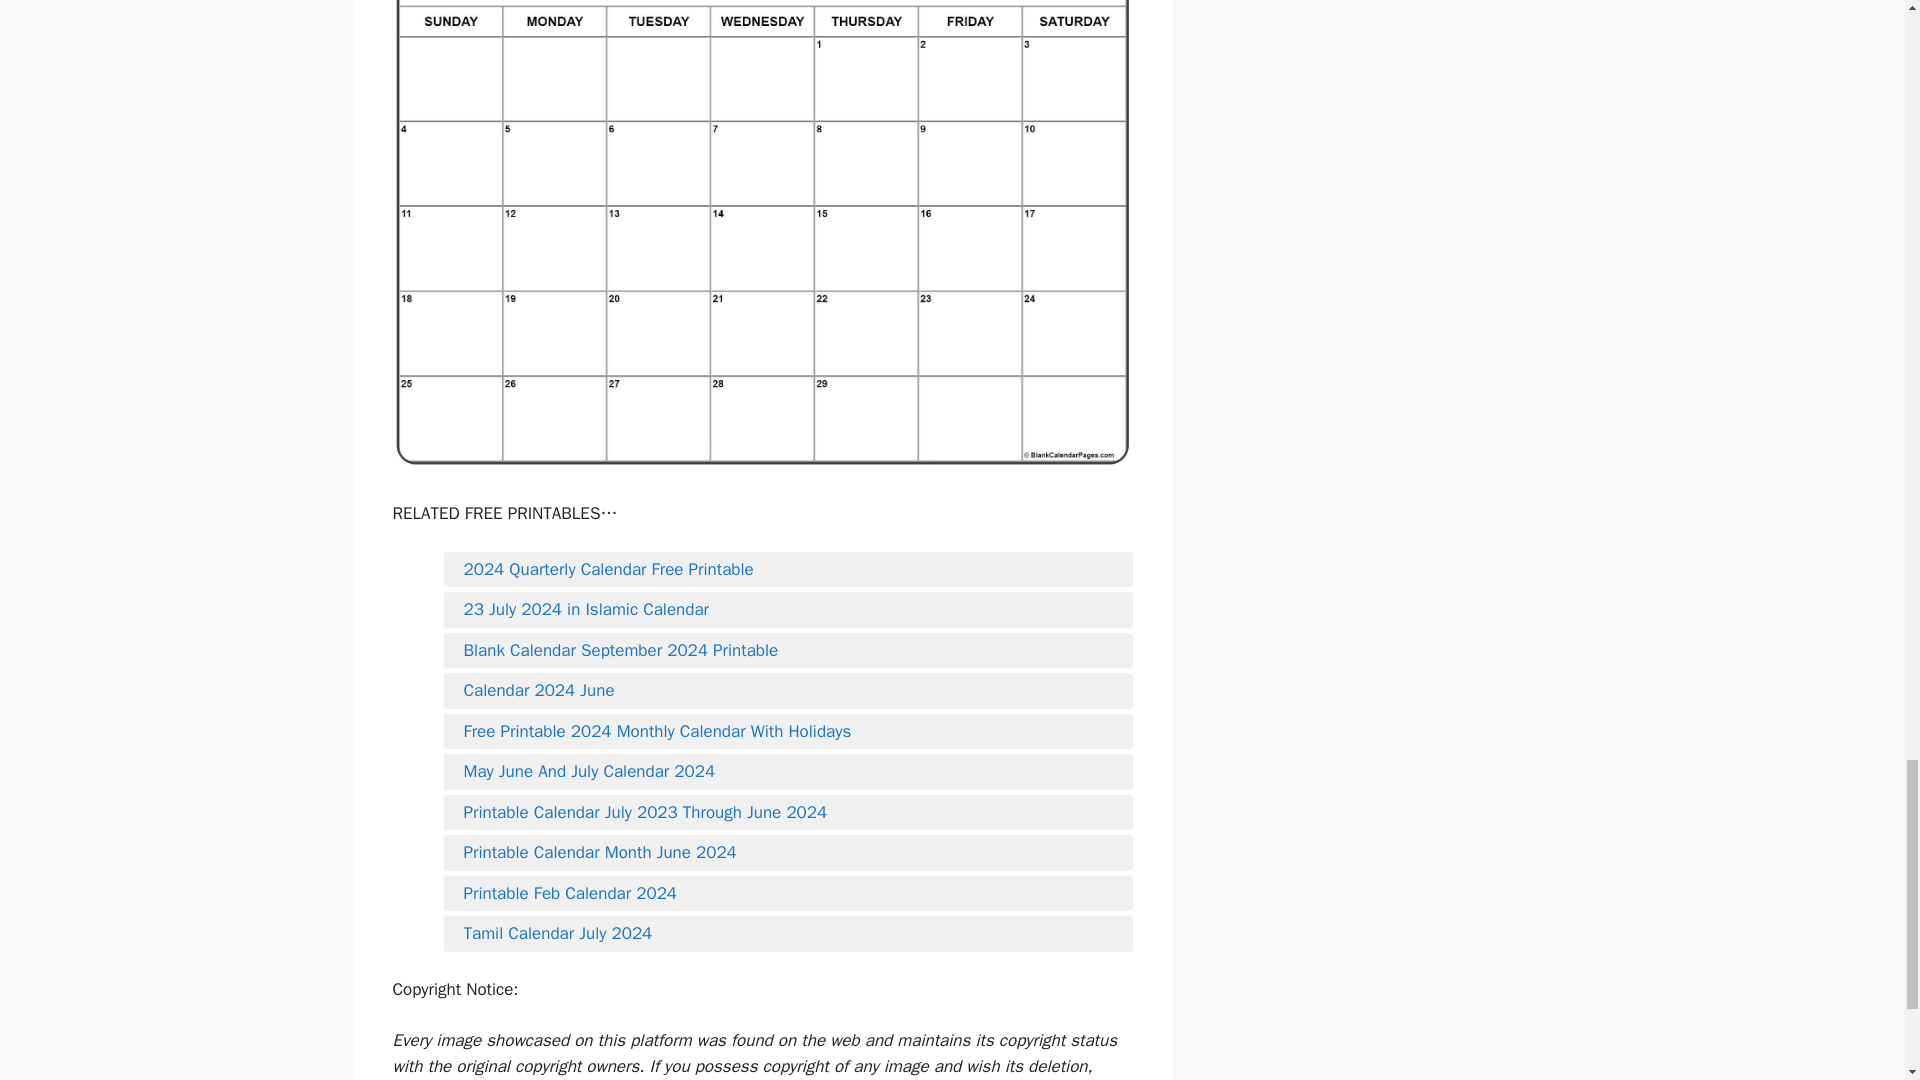  I want to click on Free Printable 2024 Monthly Calendar With Holidays, so click(788, 732).